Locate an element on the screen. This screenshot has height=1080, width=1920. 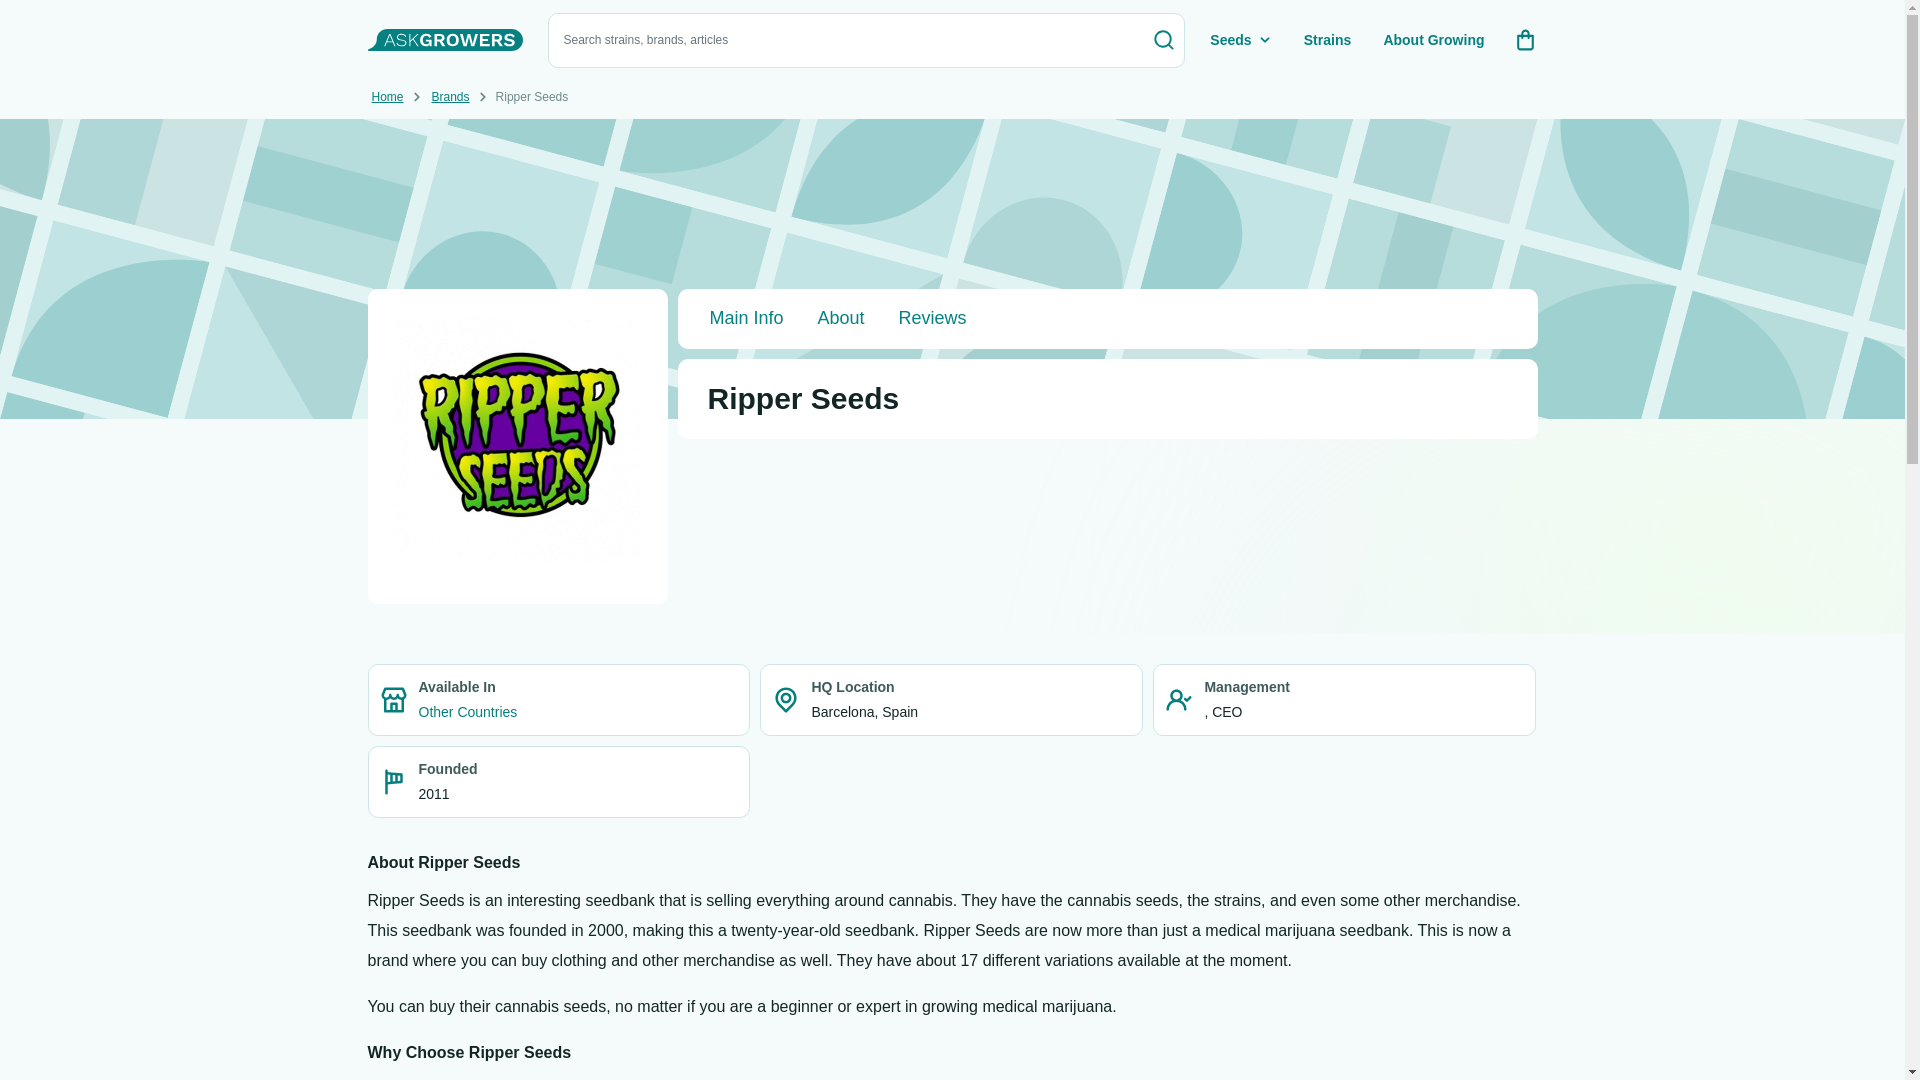
Seeds is located at coordinates (1242, 40).